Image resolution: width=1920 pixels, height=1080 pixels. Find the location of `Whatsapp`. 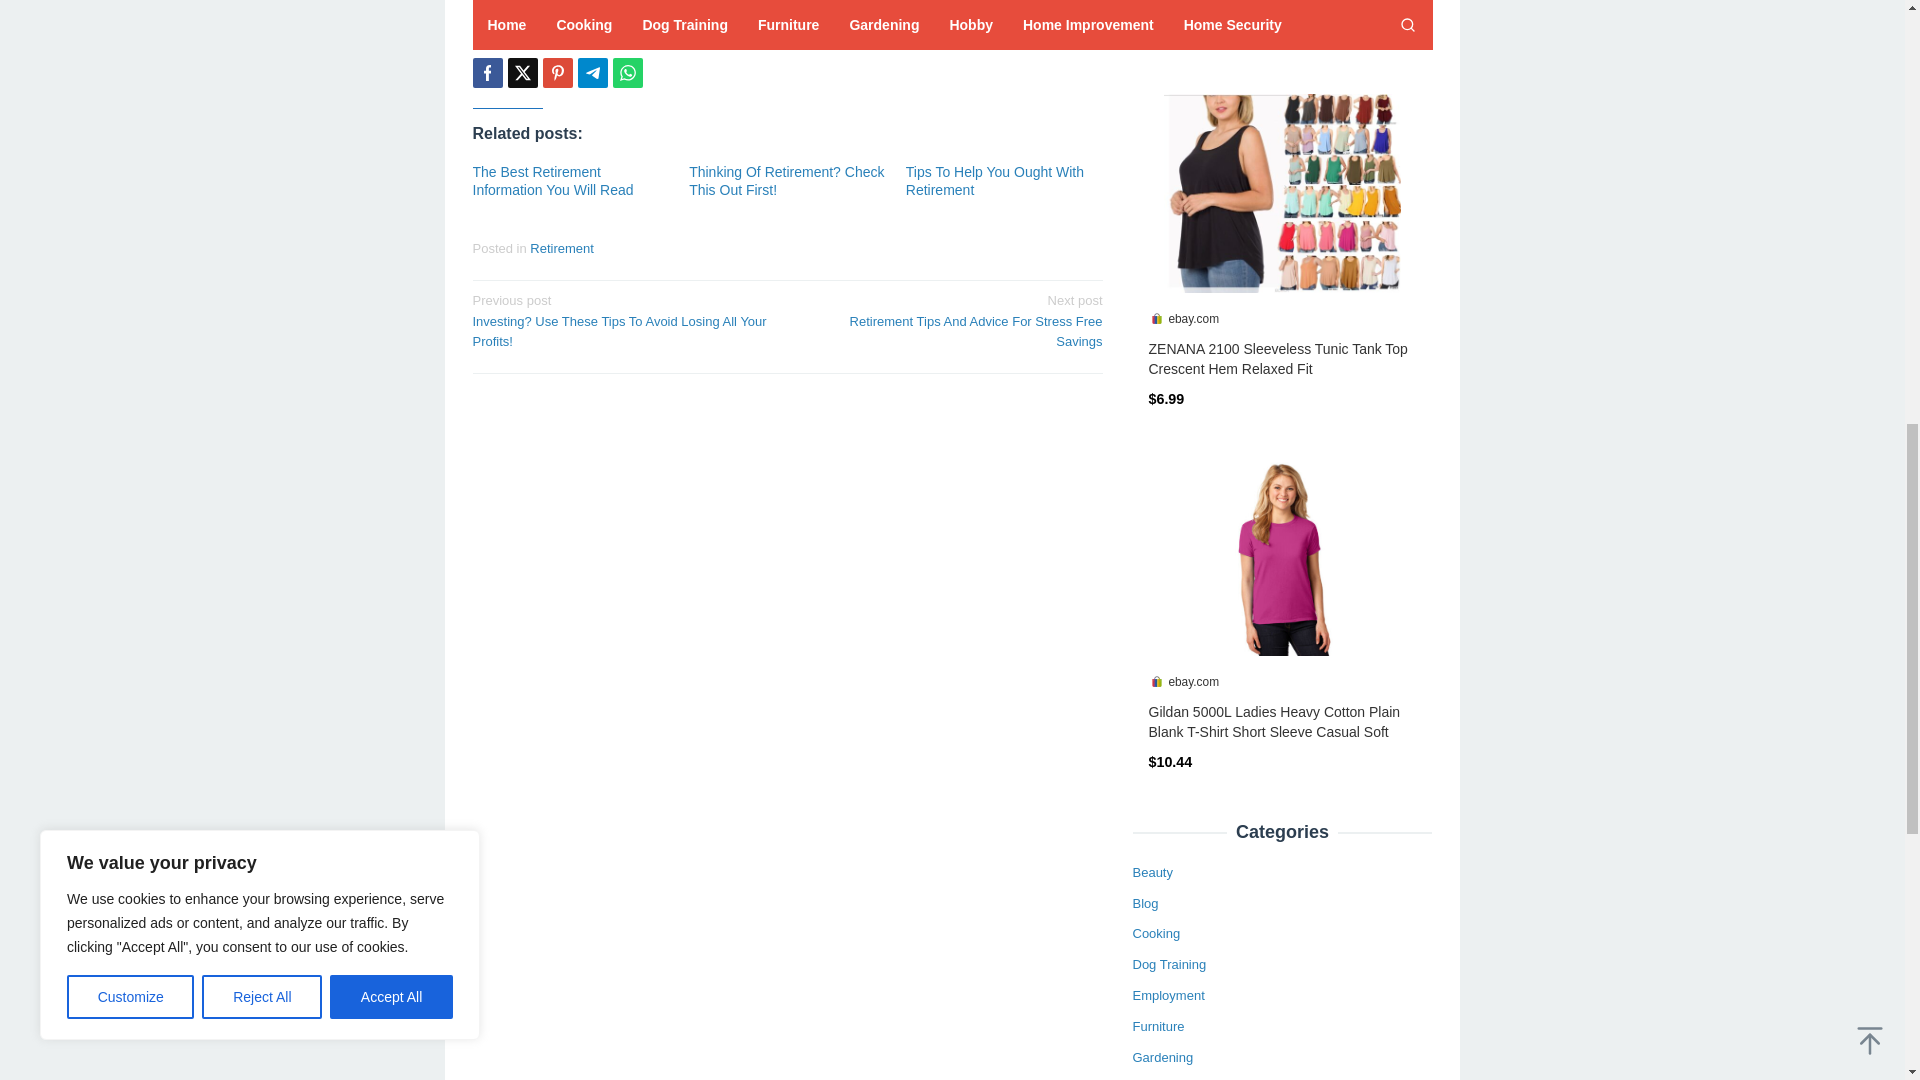

Whatsapp is located at coordinates (626, 72).